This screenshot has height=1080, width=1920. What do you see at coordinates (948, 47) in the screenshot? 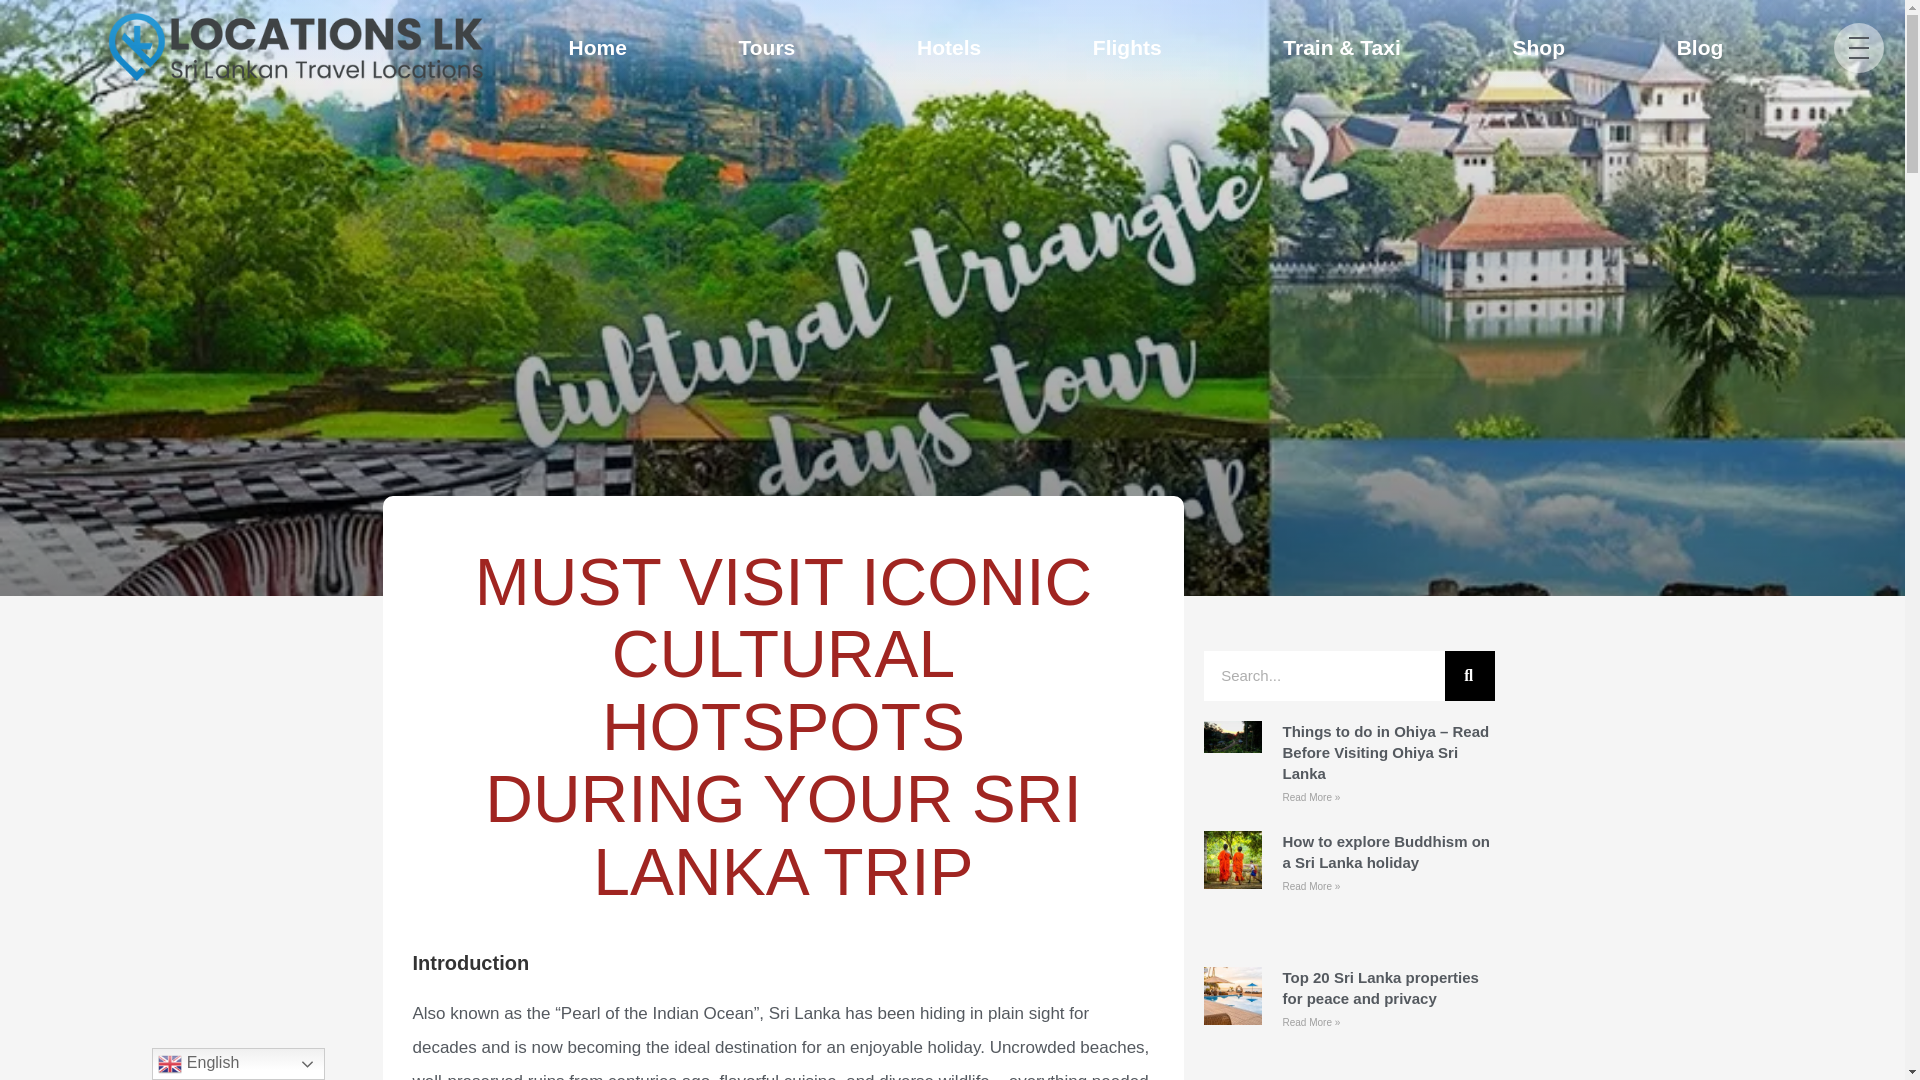
I see `Hotels` at bounding box center [948, 47].